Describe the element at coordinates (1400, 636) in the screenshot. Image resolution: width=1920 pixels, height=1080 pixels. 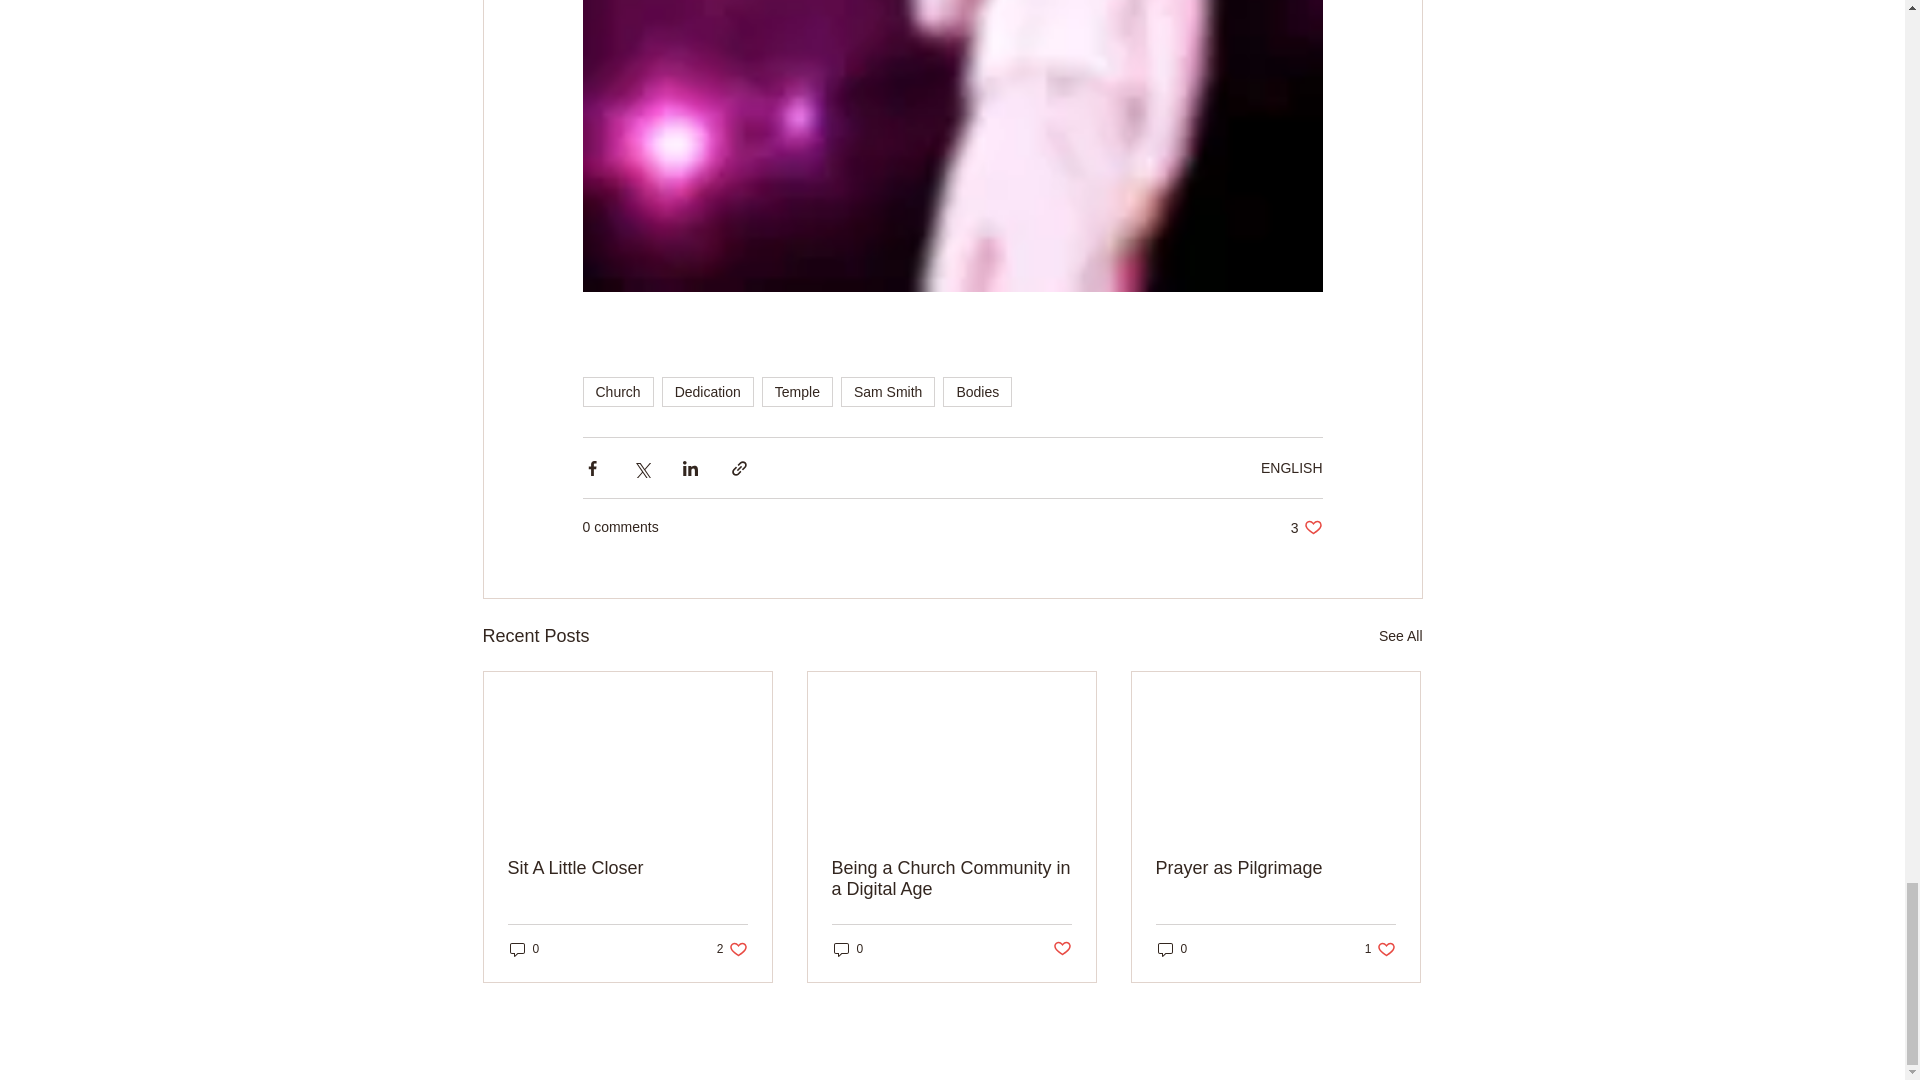
I see `See All` at that location.